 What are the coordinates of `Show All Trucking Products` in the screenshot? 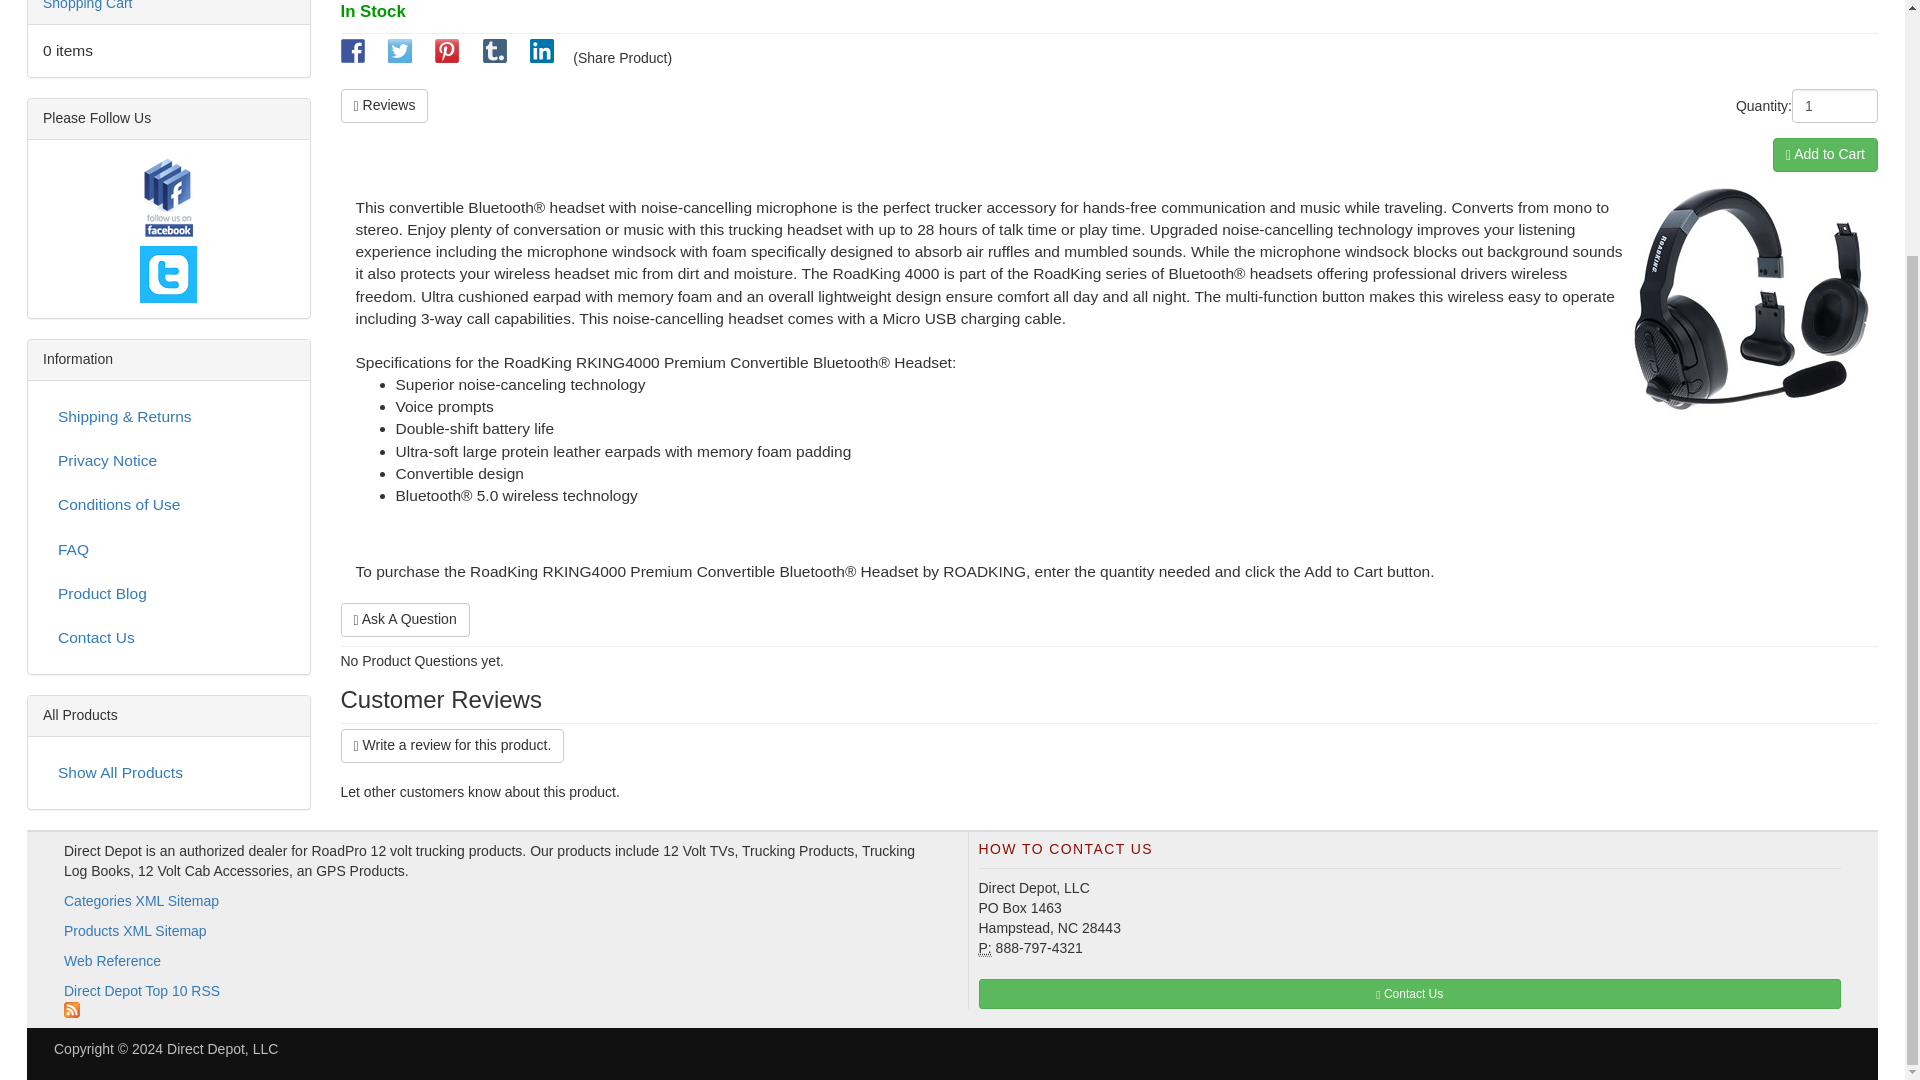 It's located at (168, 772).